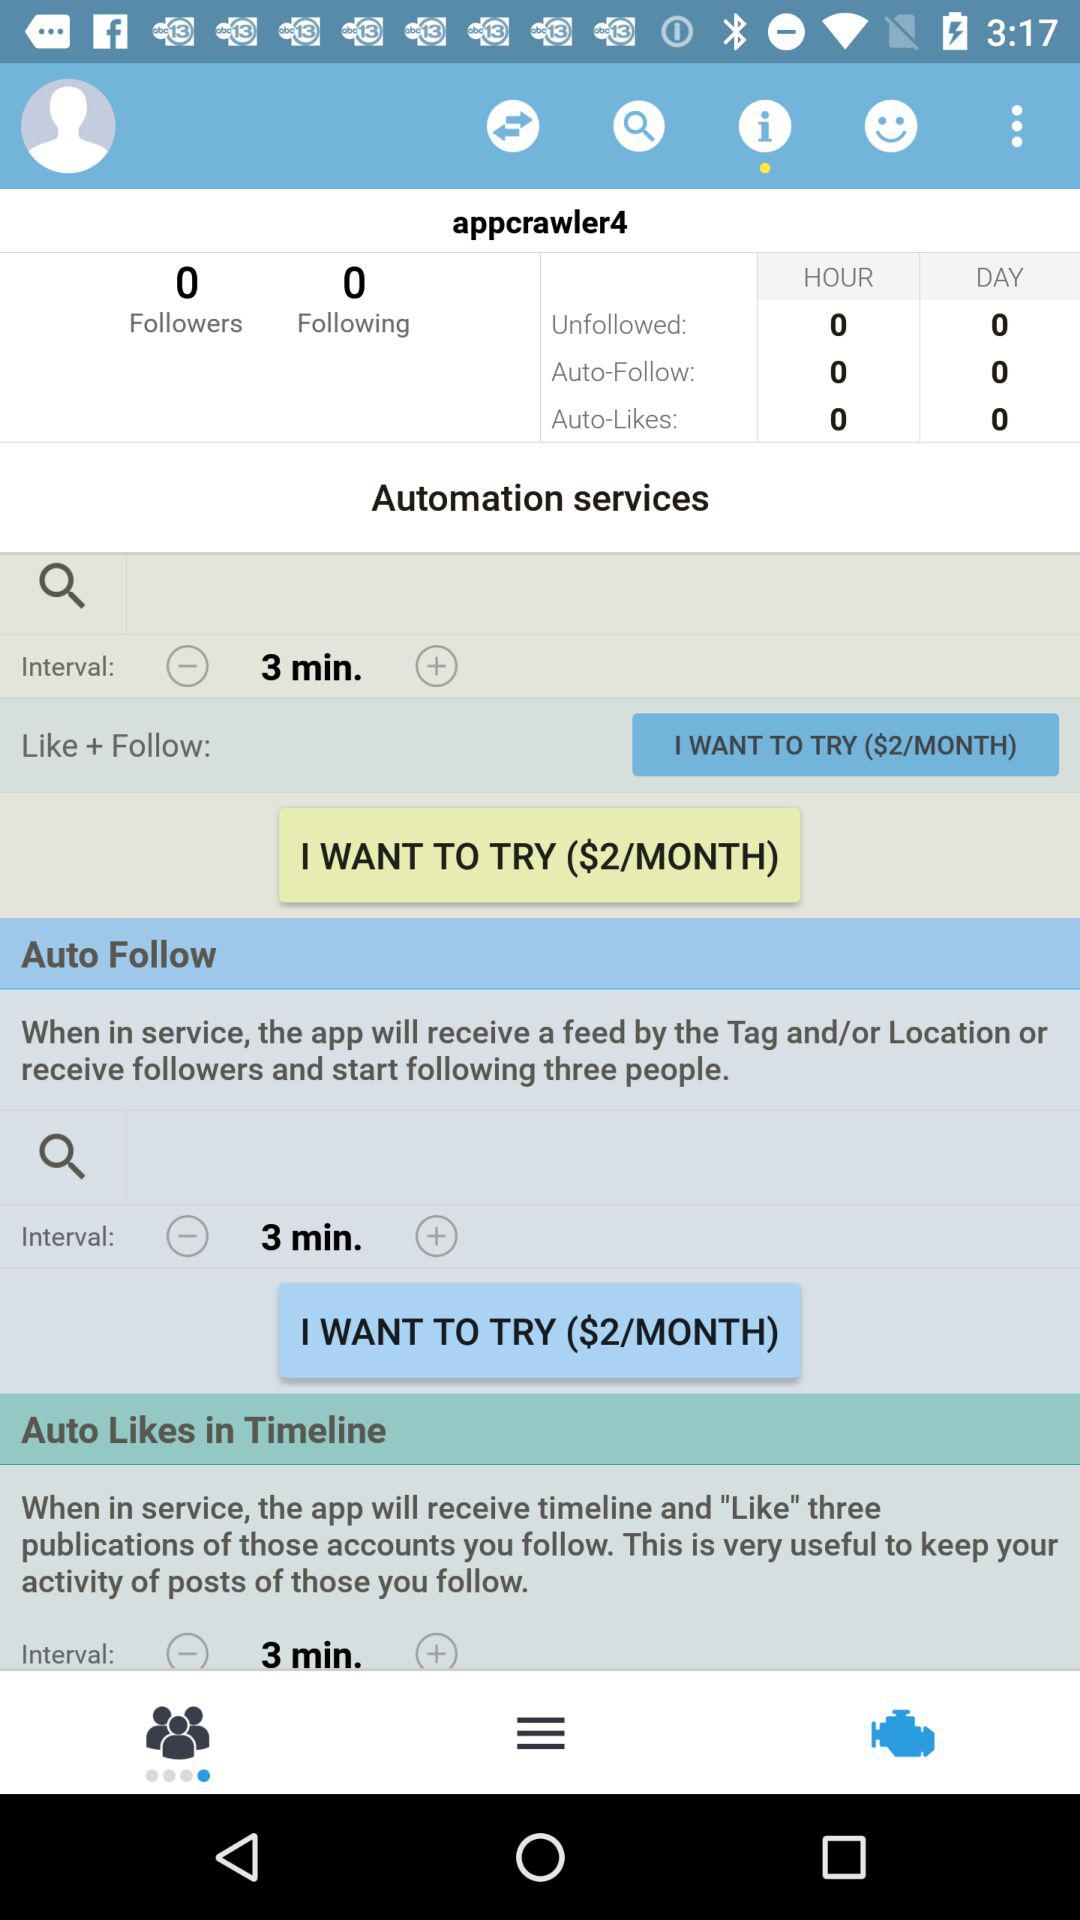 The image size is (1080, 1920). Describe the element at coordinates (187, 666) in the screenshot. I see `decrease time` at that location.